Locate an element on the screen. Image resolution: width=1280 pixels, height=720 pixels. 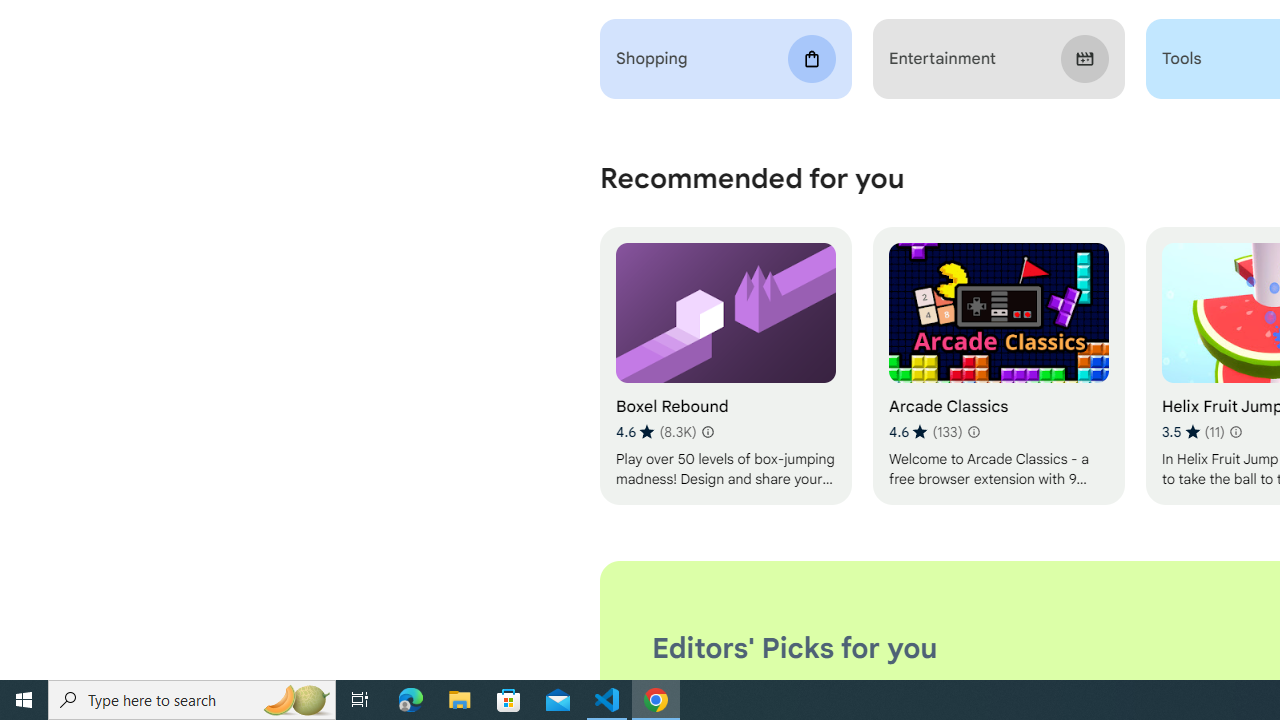
Entertainment is located at coordinates (998, 59).